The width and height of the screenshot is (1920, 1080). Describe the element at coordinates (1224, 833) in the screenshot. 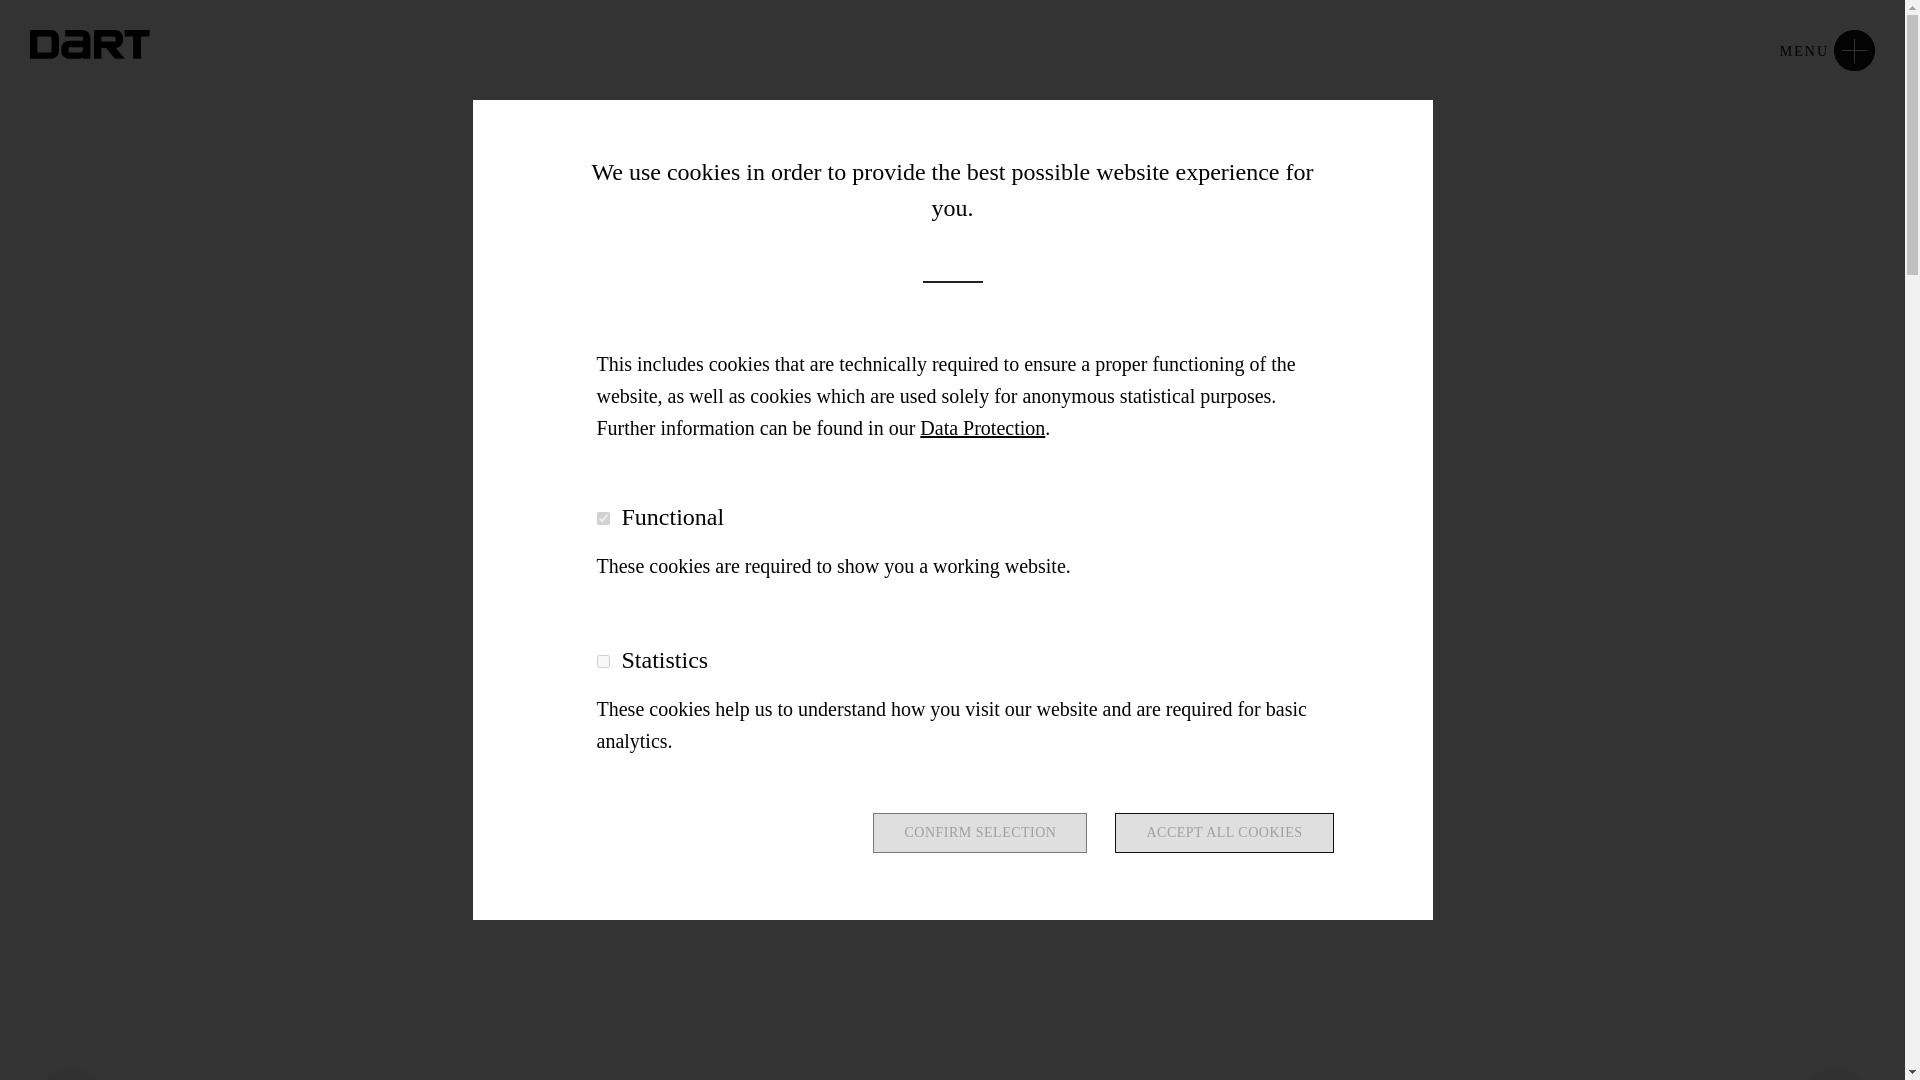

I see `ACCEPT ALL COOKIES` at that location.